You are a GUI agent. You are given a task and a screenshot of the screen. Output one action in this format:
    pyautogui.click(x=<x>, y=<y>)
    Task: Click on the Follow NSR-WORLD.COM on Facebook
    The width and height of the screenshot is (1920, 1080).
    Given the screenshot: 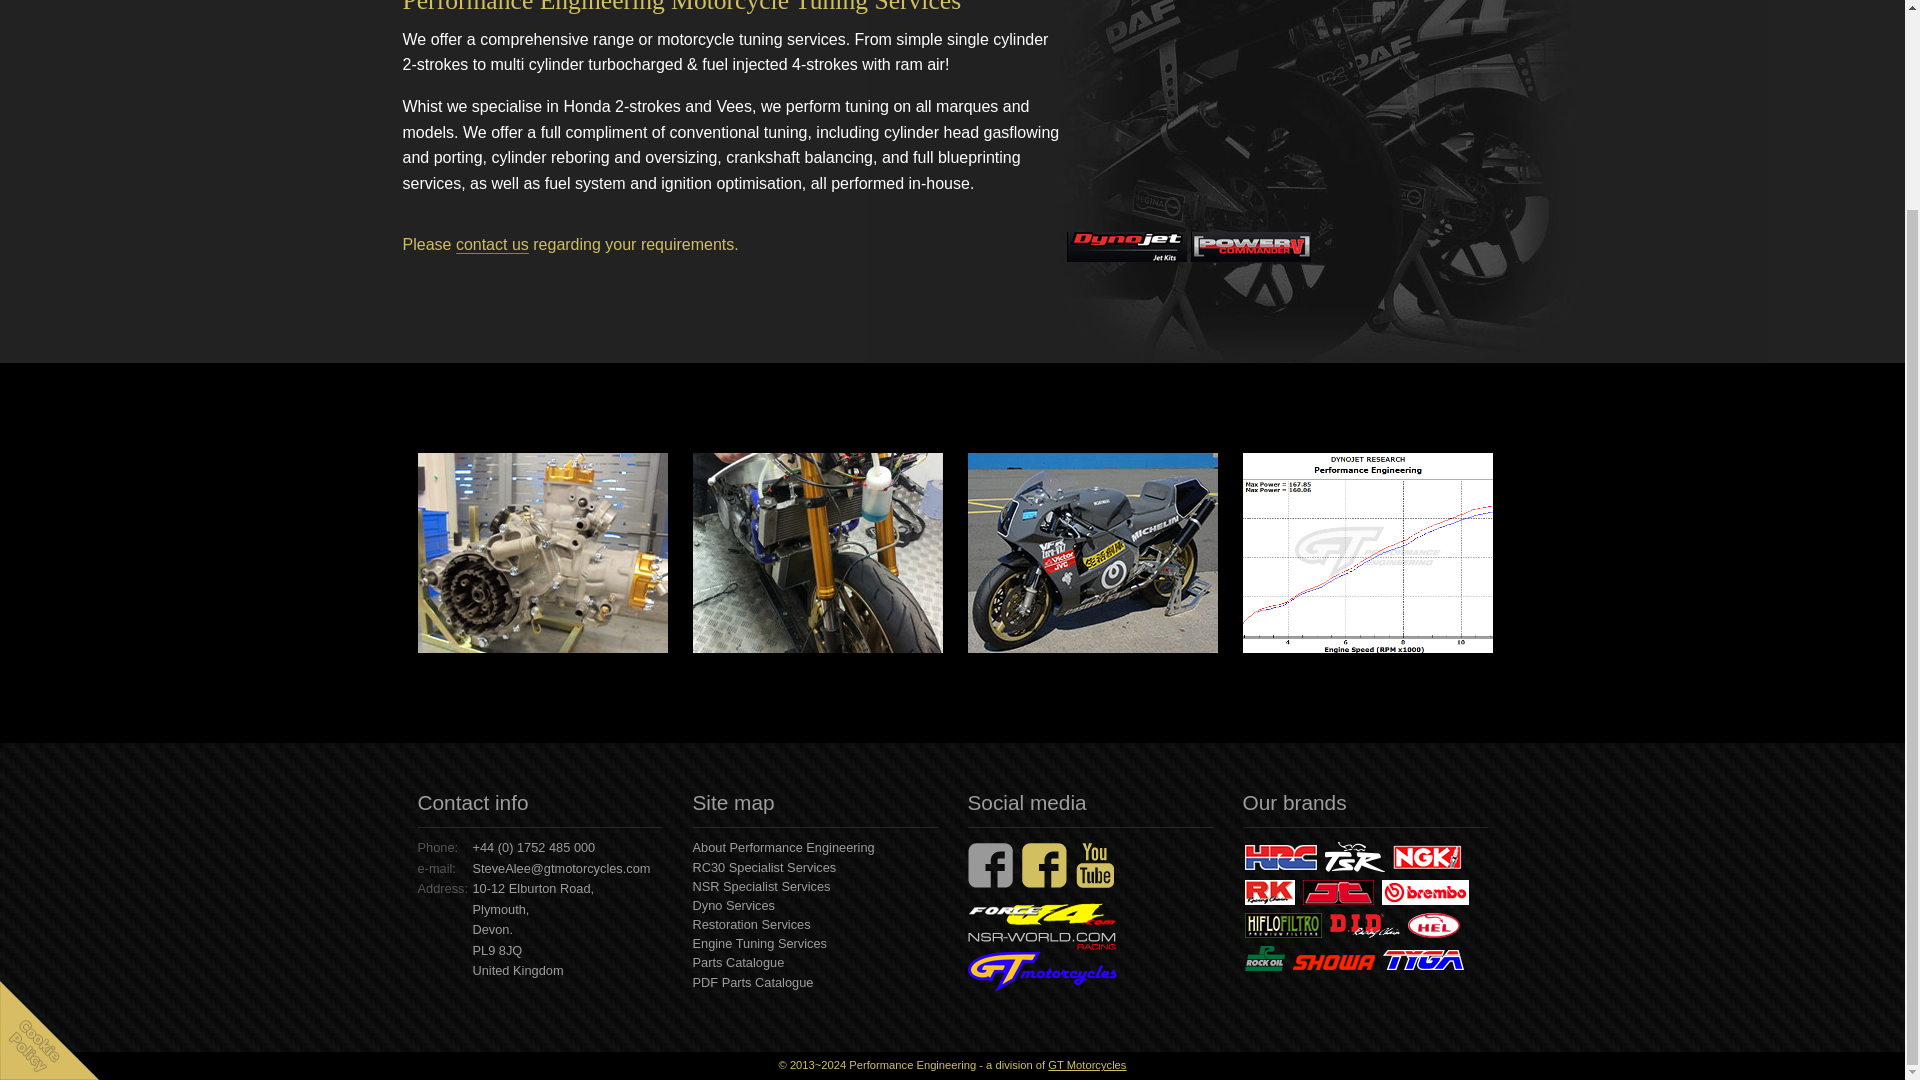 What is the action you would take?
    pyautogui.click(x=990, y=865)
    